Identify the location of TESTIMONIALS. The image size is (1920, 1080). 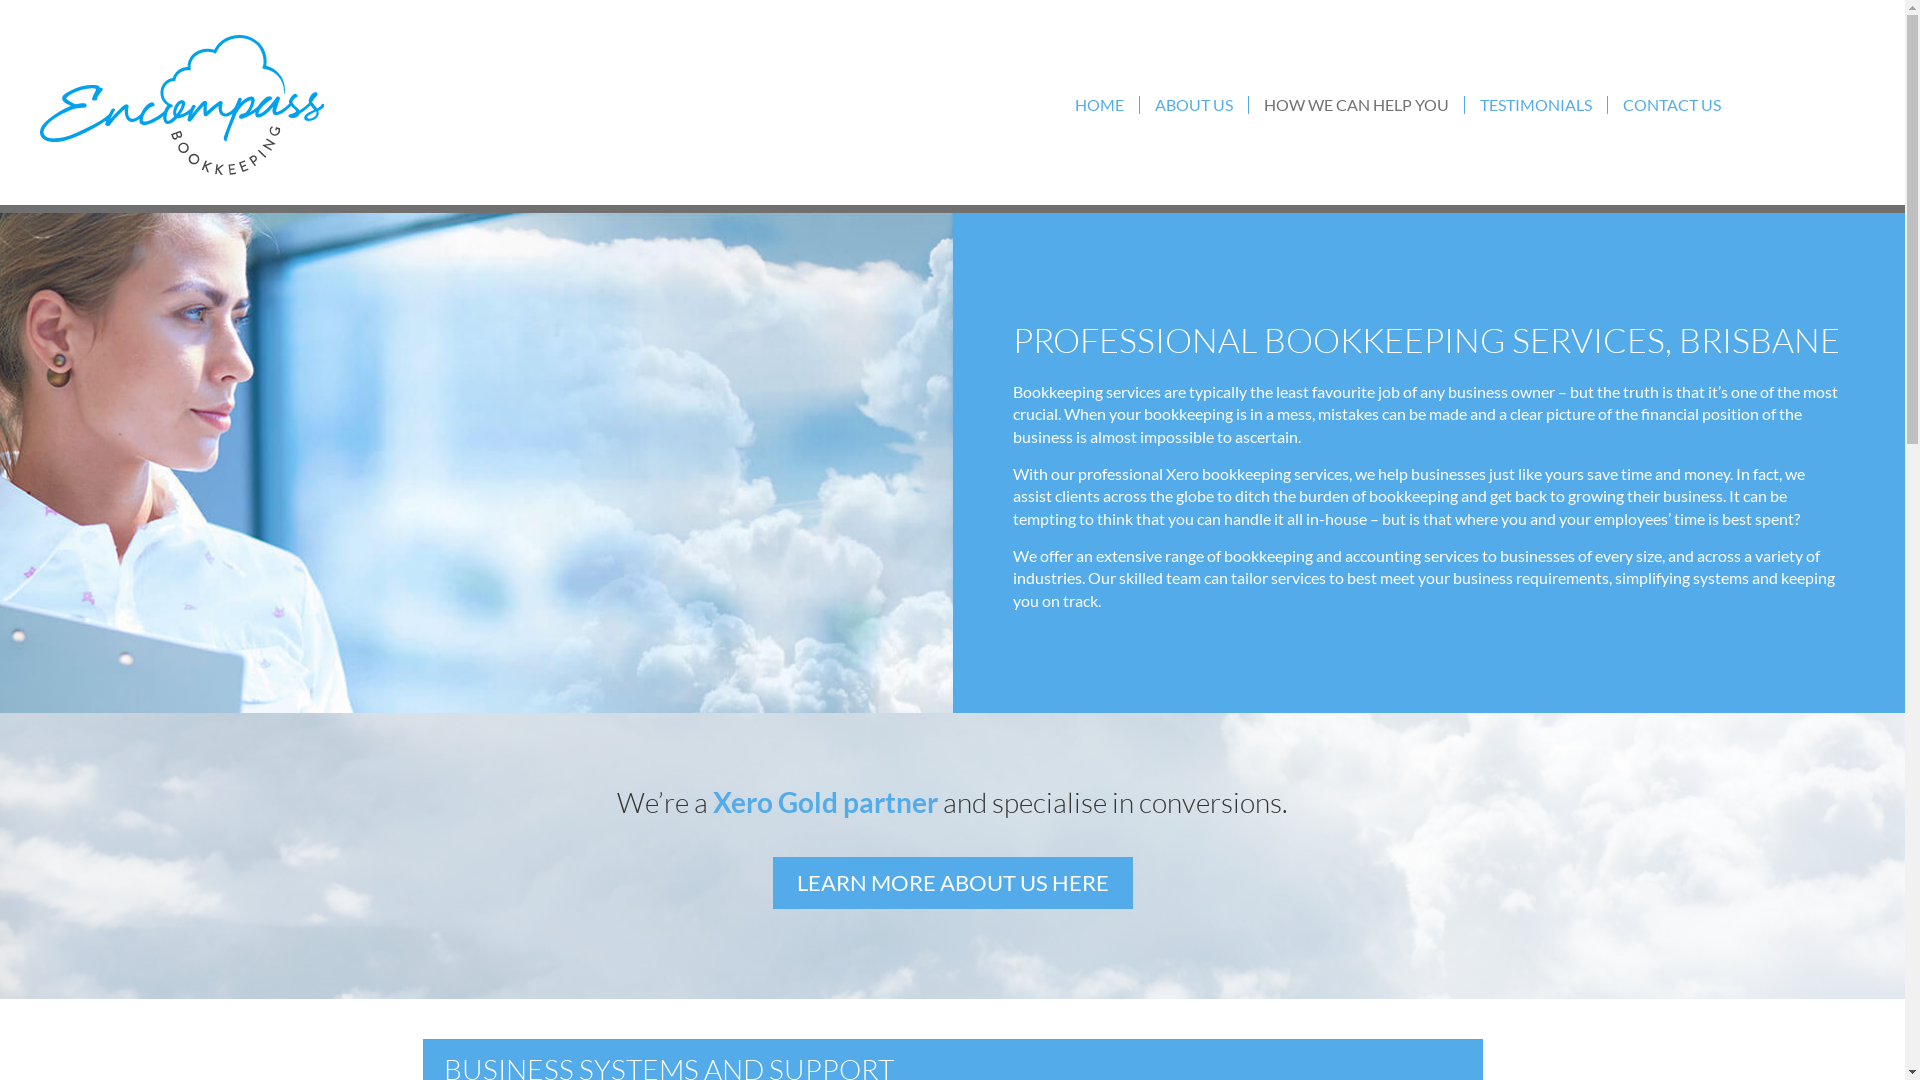
(1536, 105).